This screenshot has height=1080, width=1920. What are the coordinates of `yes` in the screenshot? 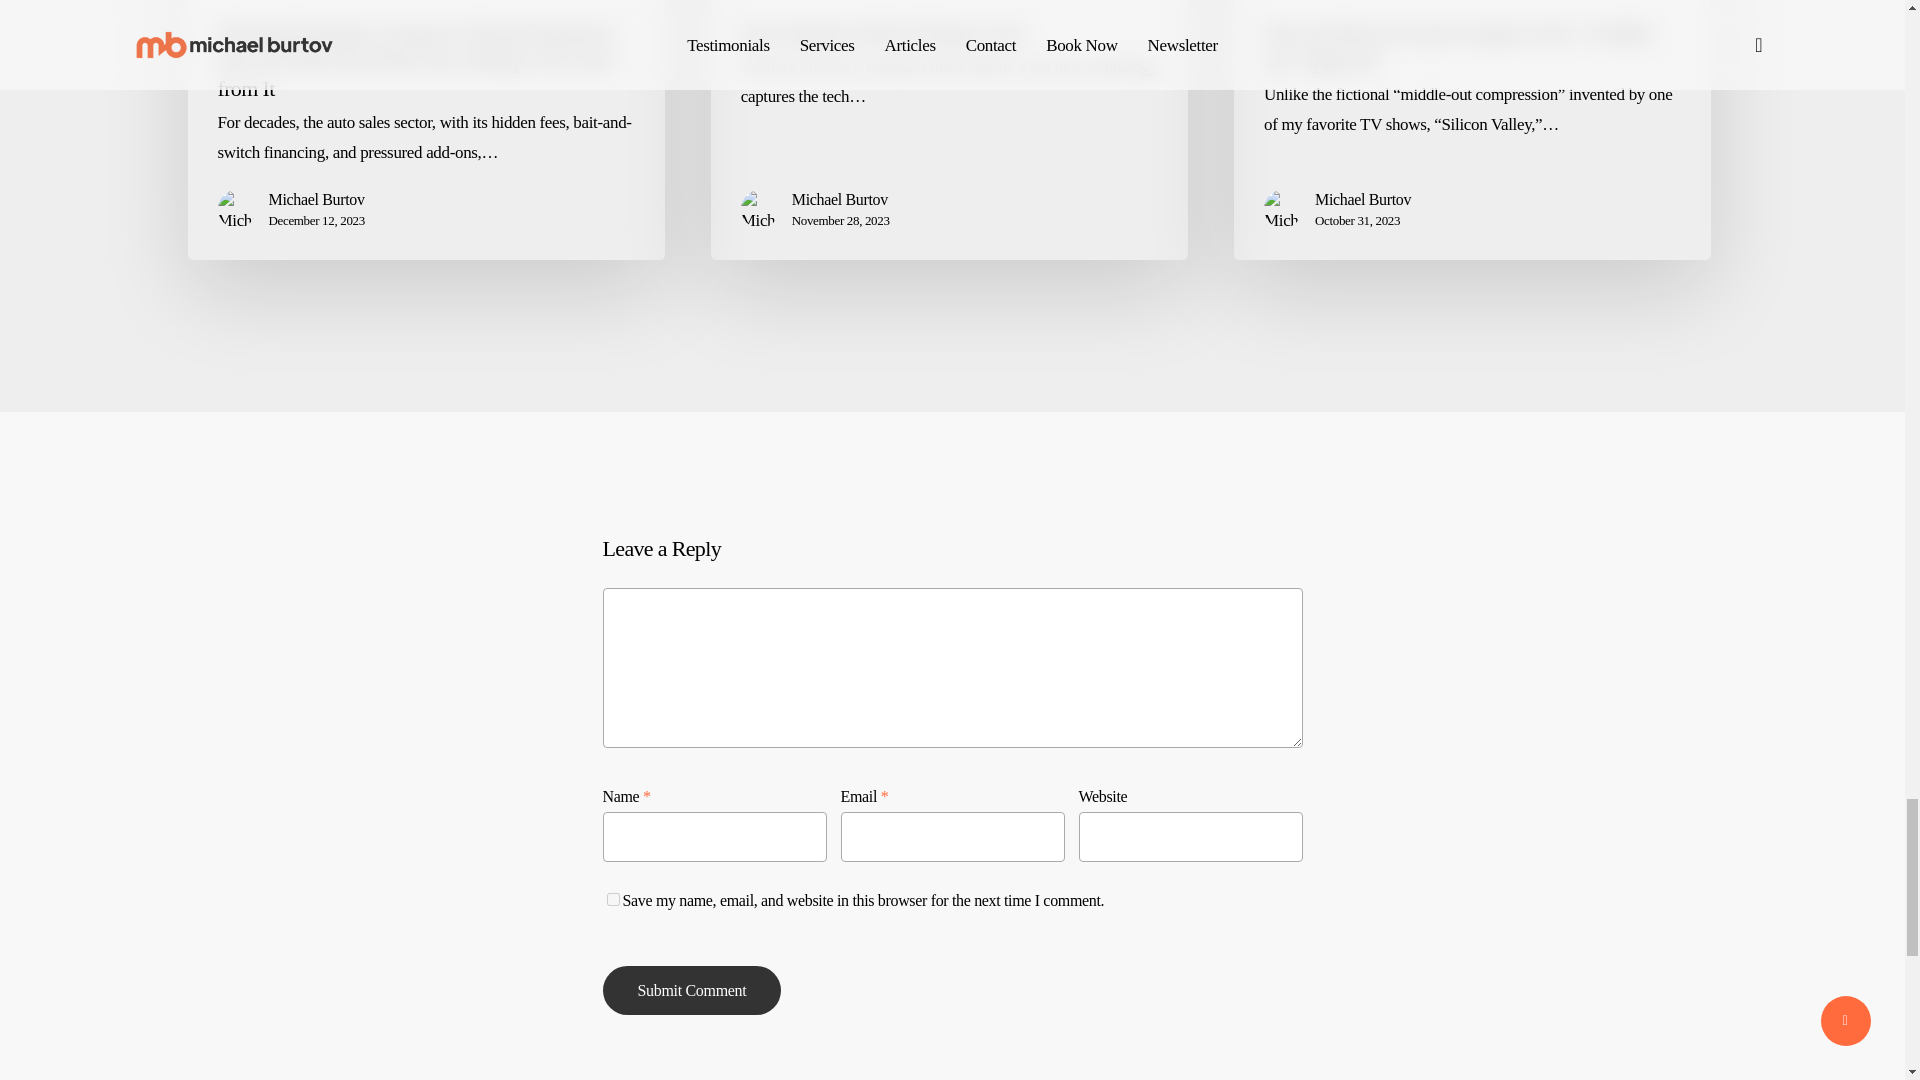 It's located at (612, 900).